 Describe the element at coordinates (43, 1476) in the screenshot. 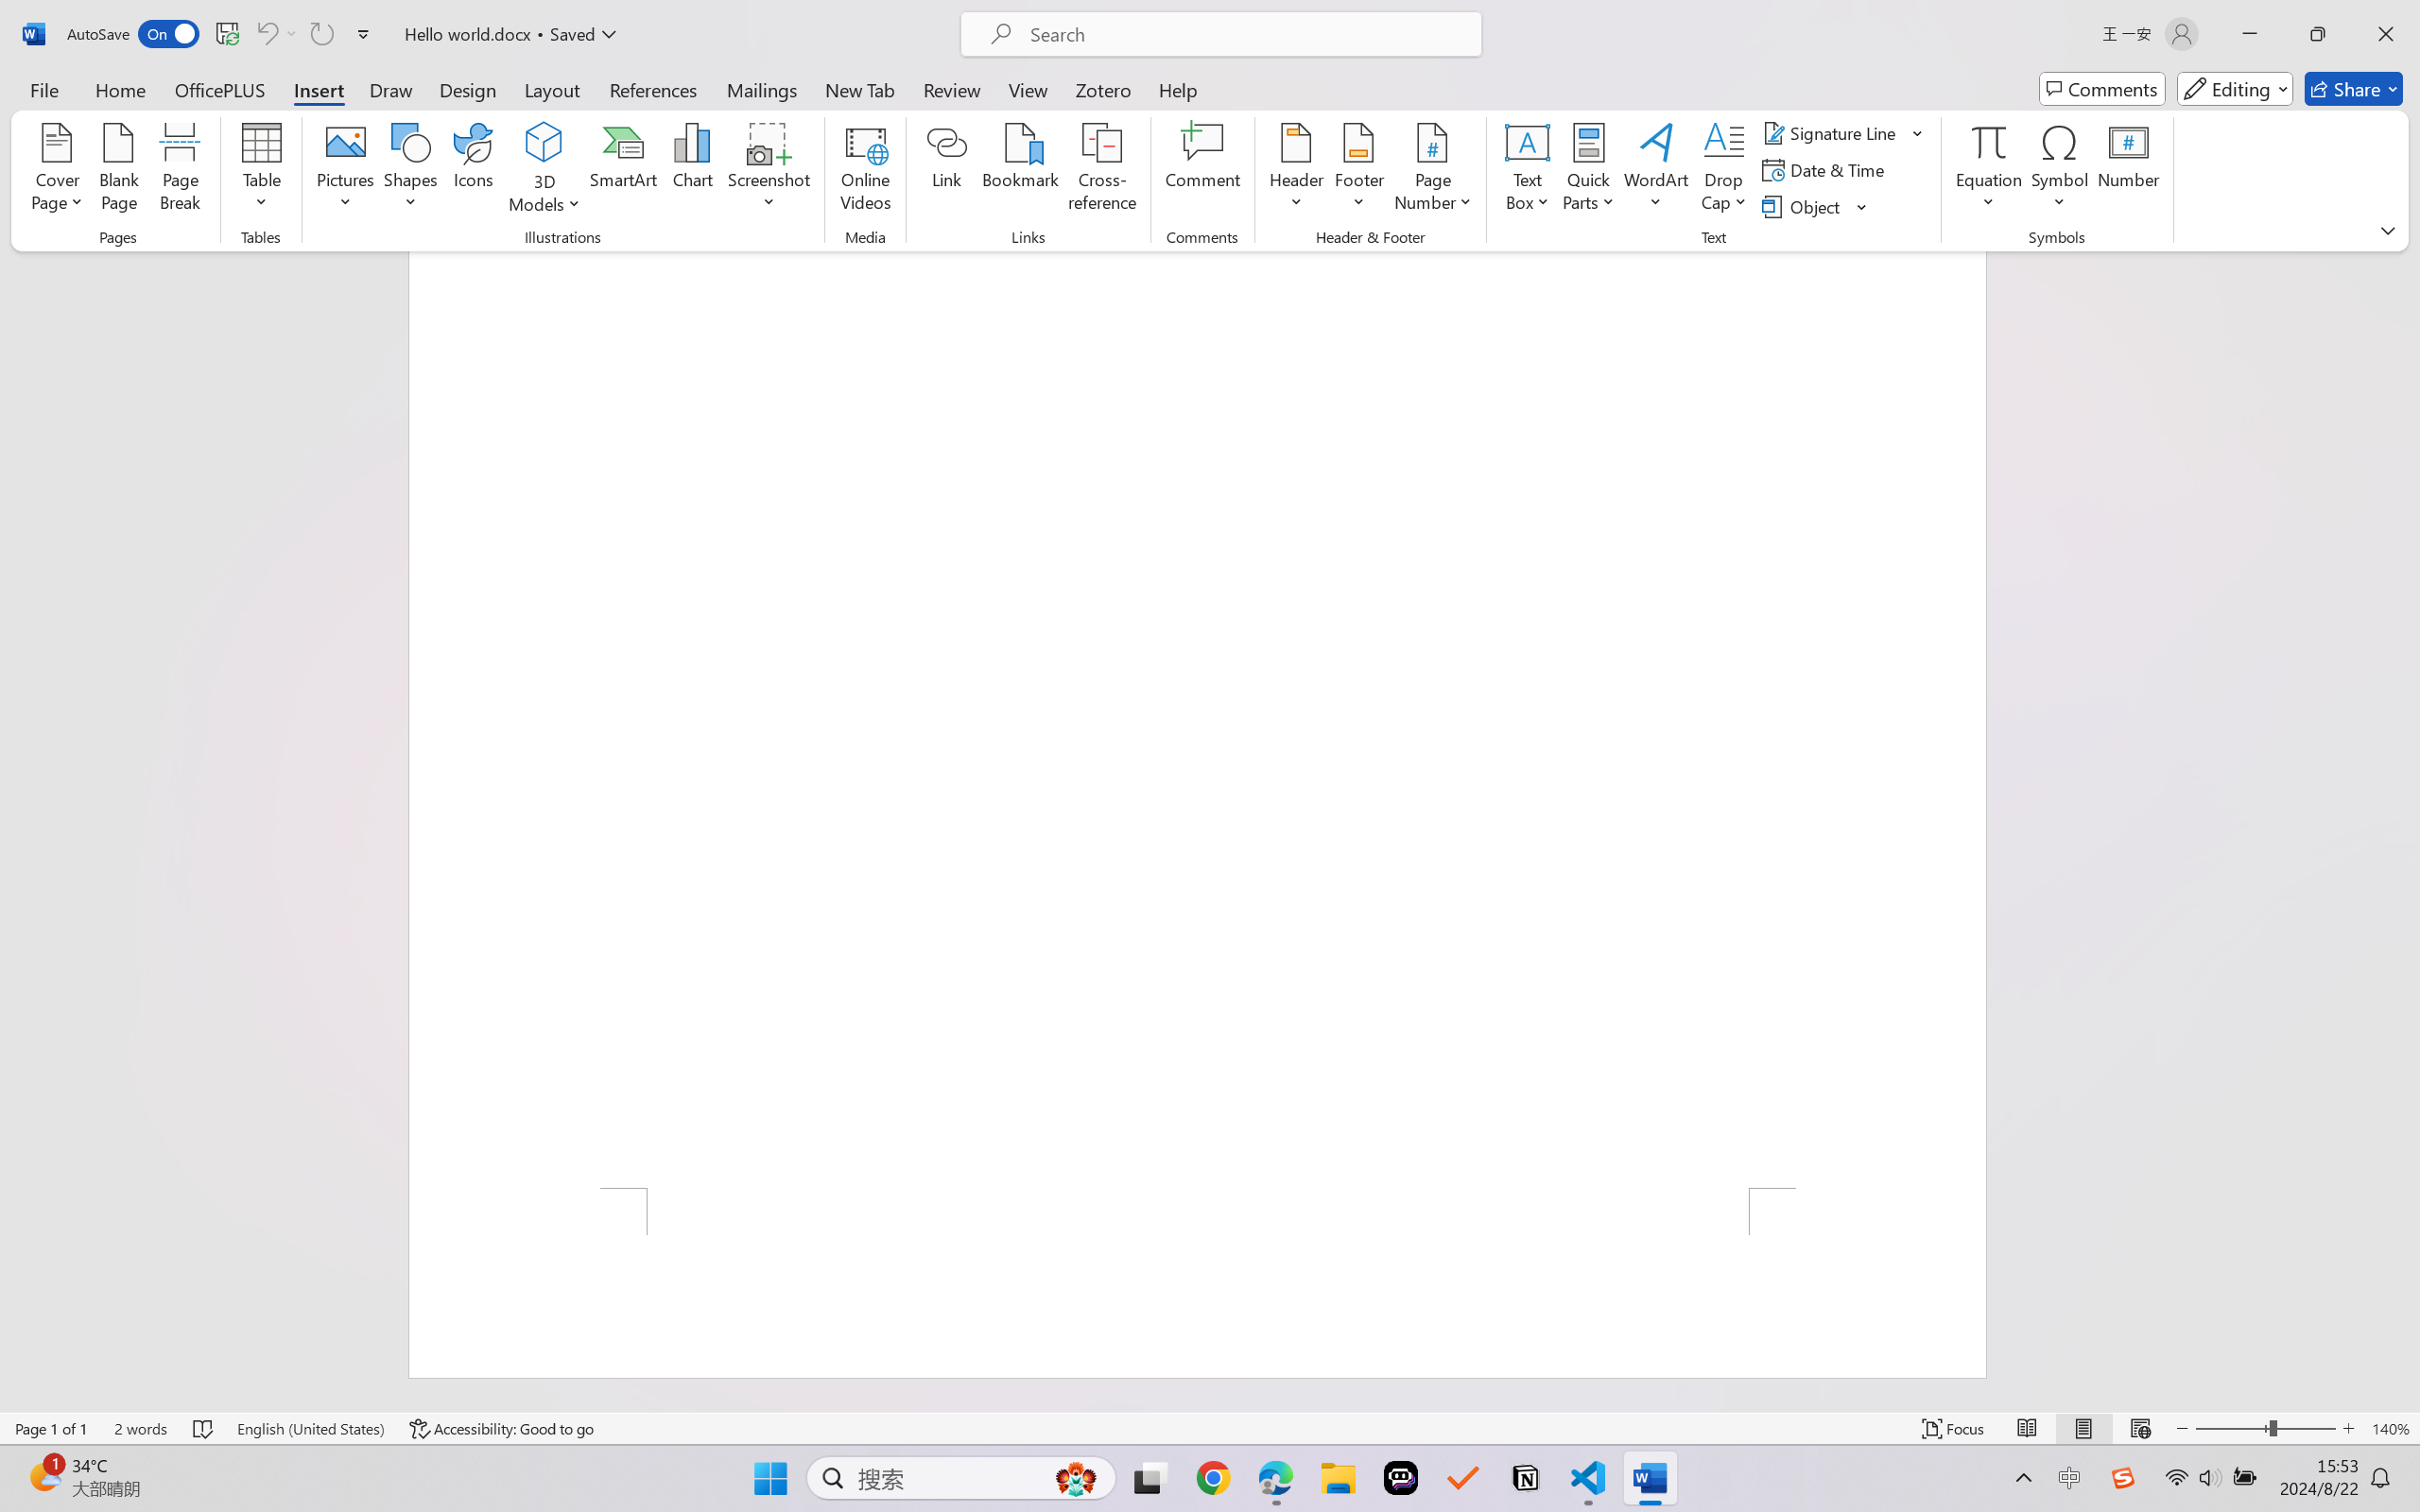

I see `AutomationID: BadgeAnchorLargeTicker` at that location.